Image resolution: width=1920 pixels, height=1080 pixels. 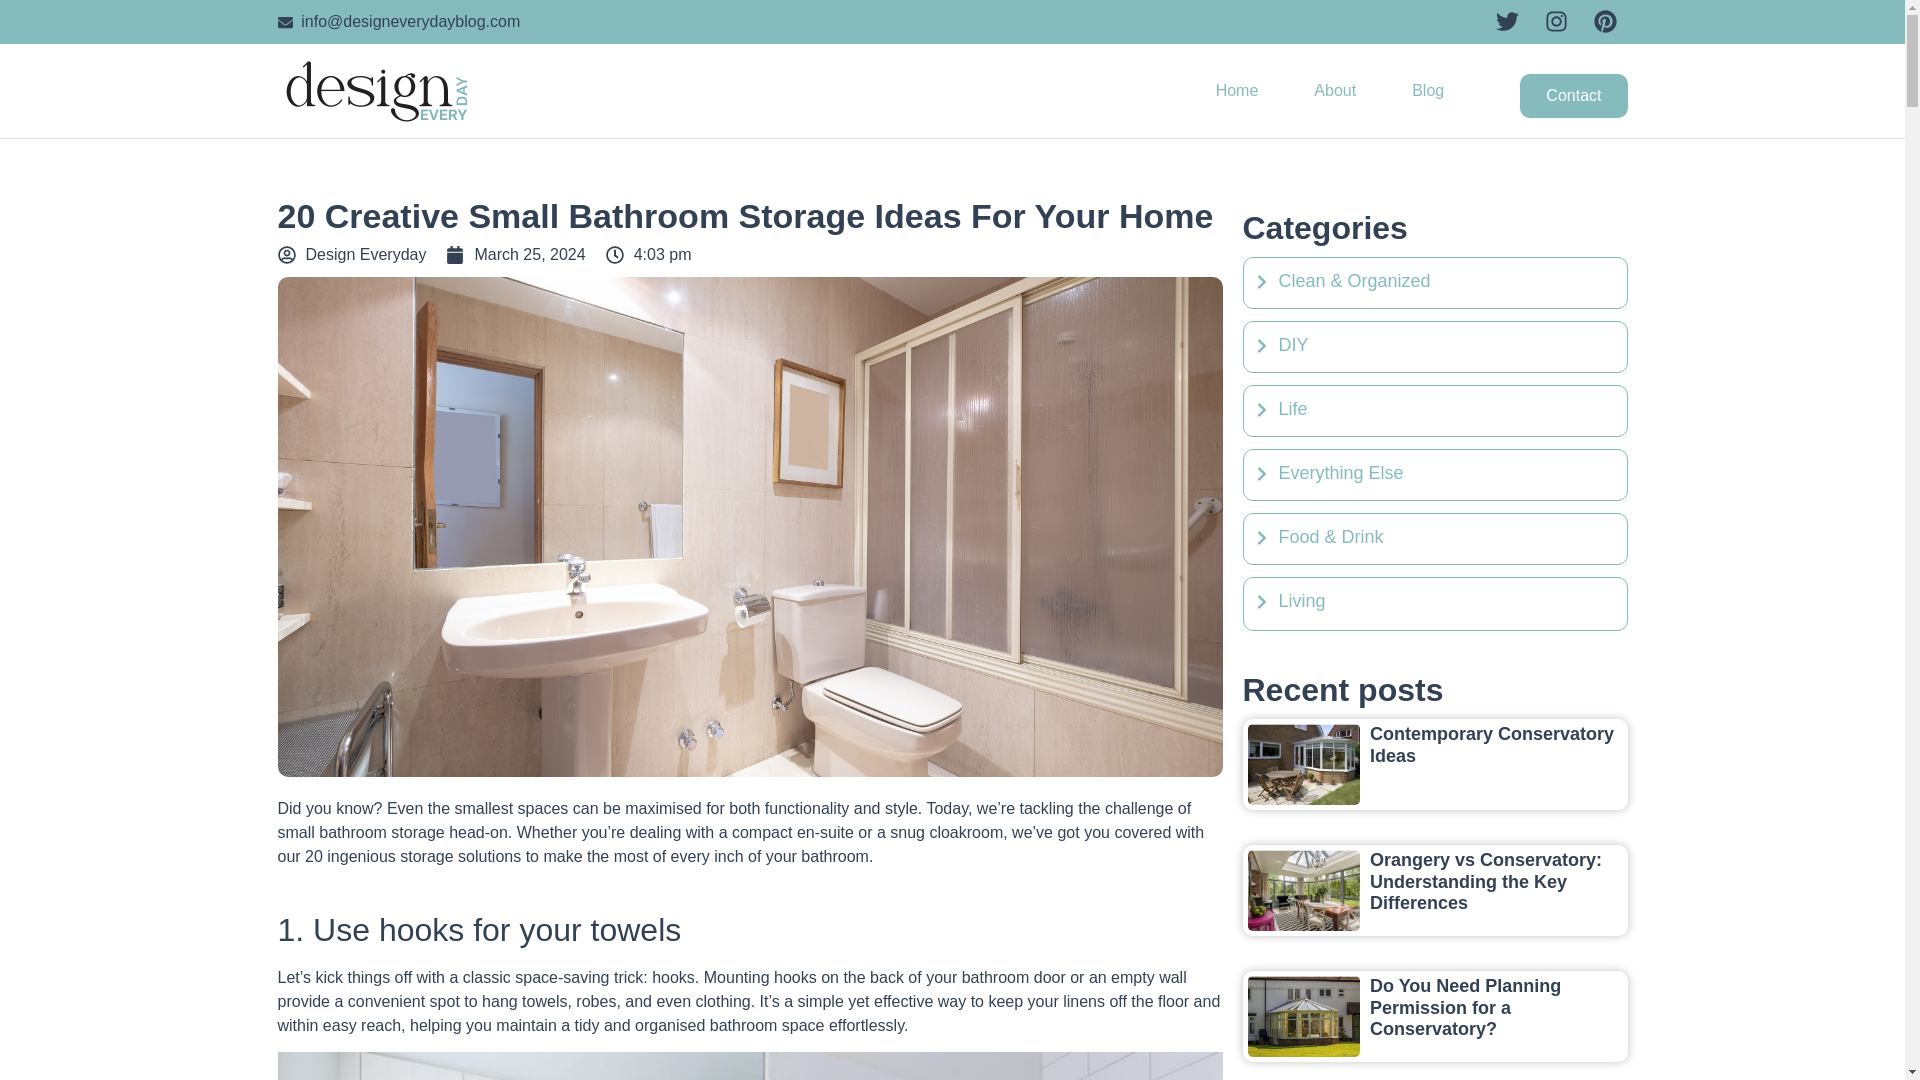 What do you see at coordinates (1492, 744) in the screenshot?
I see `Contemporary Conservatory Ideas` at bounding box center [1492, 744].